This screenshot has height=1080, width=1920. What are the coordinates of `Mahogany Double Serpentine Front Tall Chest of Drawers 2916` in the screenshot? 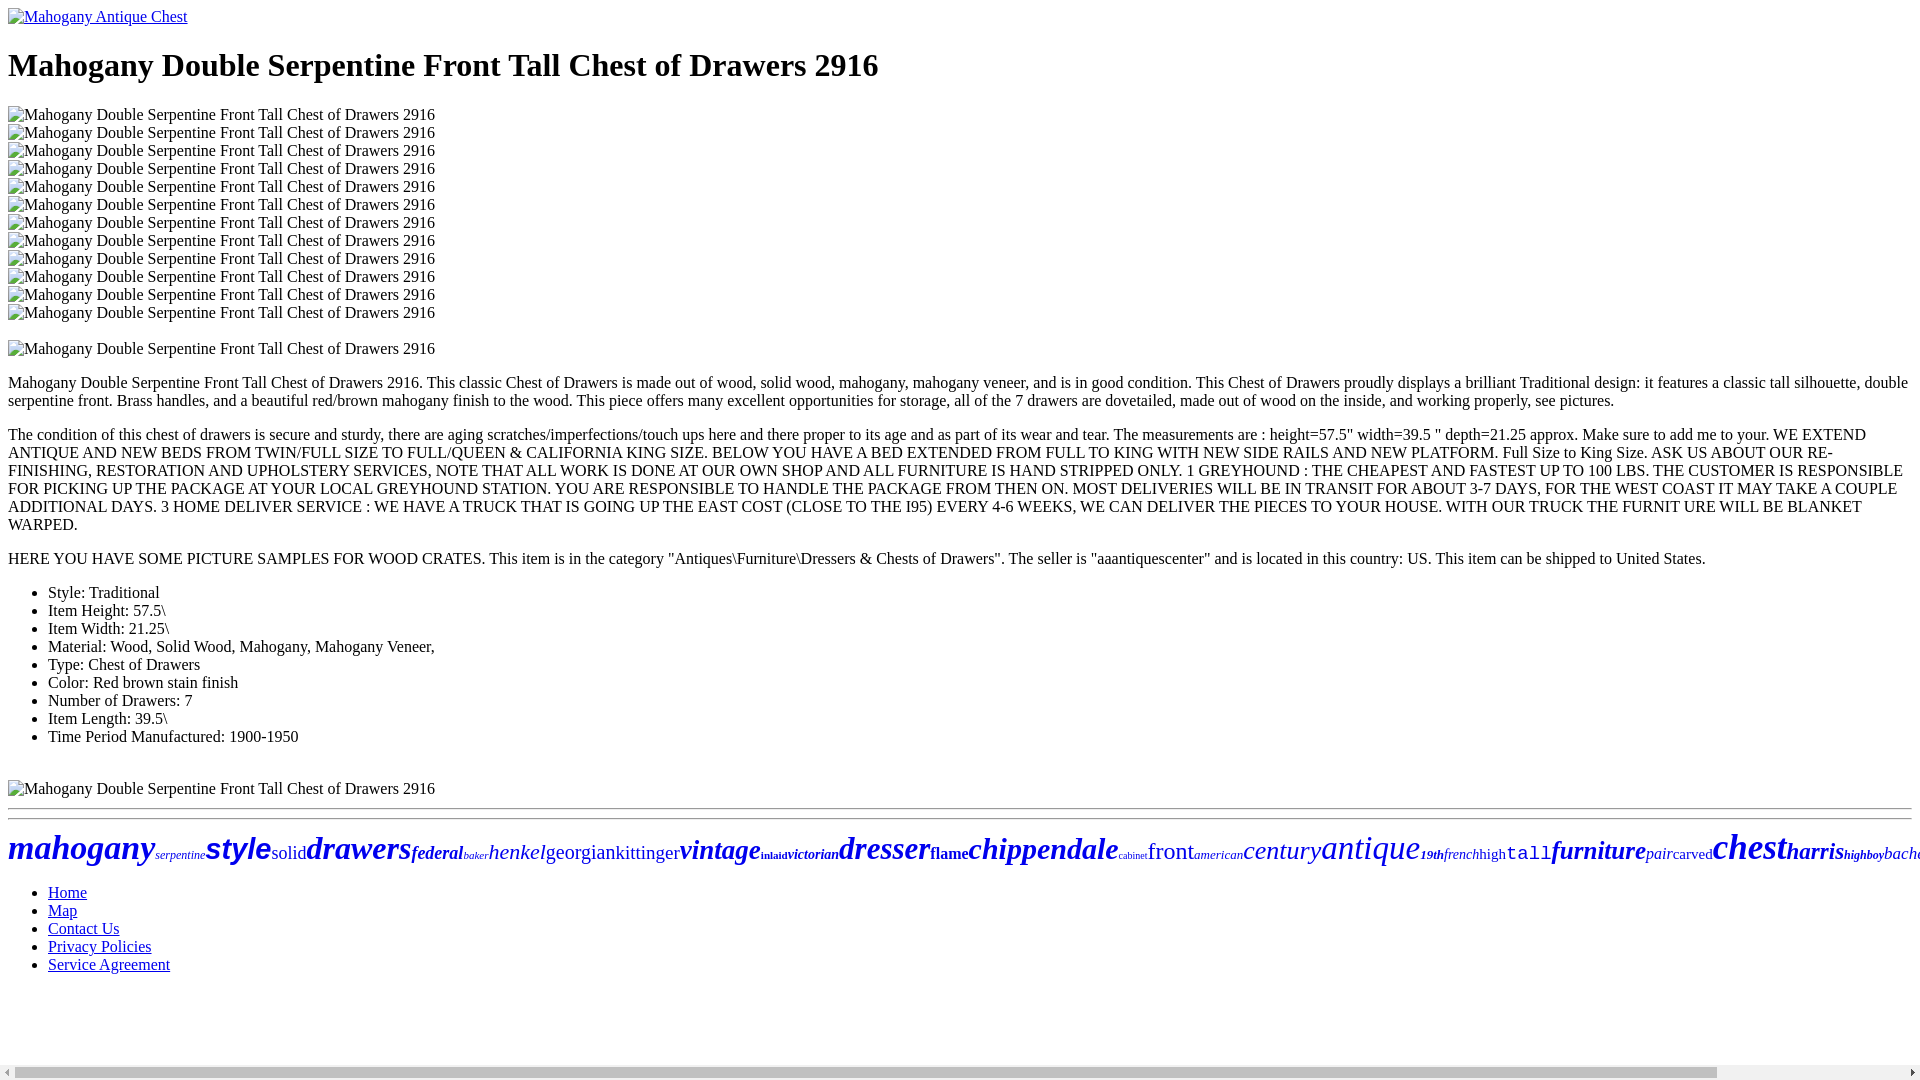 It's located at (221, 788).